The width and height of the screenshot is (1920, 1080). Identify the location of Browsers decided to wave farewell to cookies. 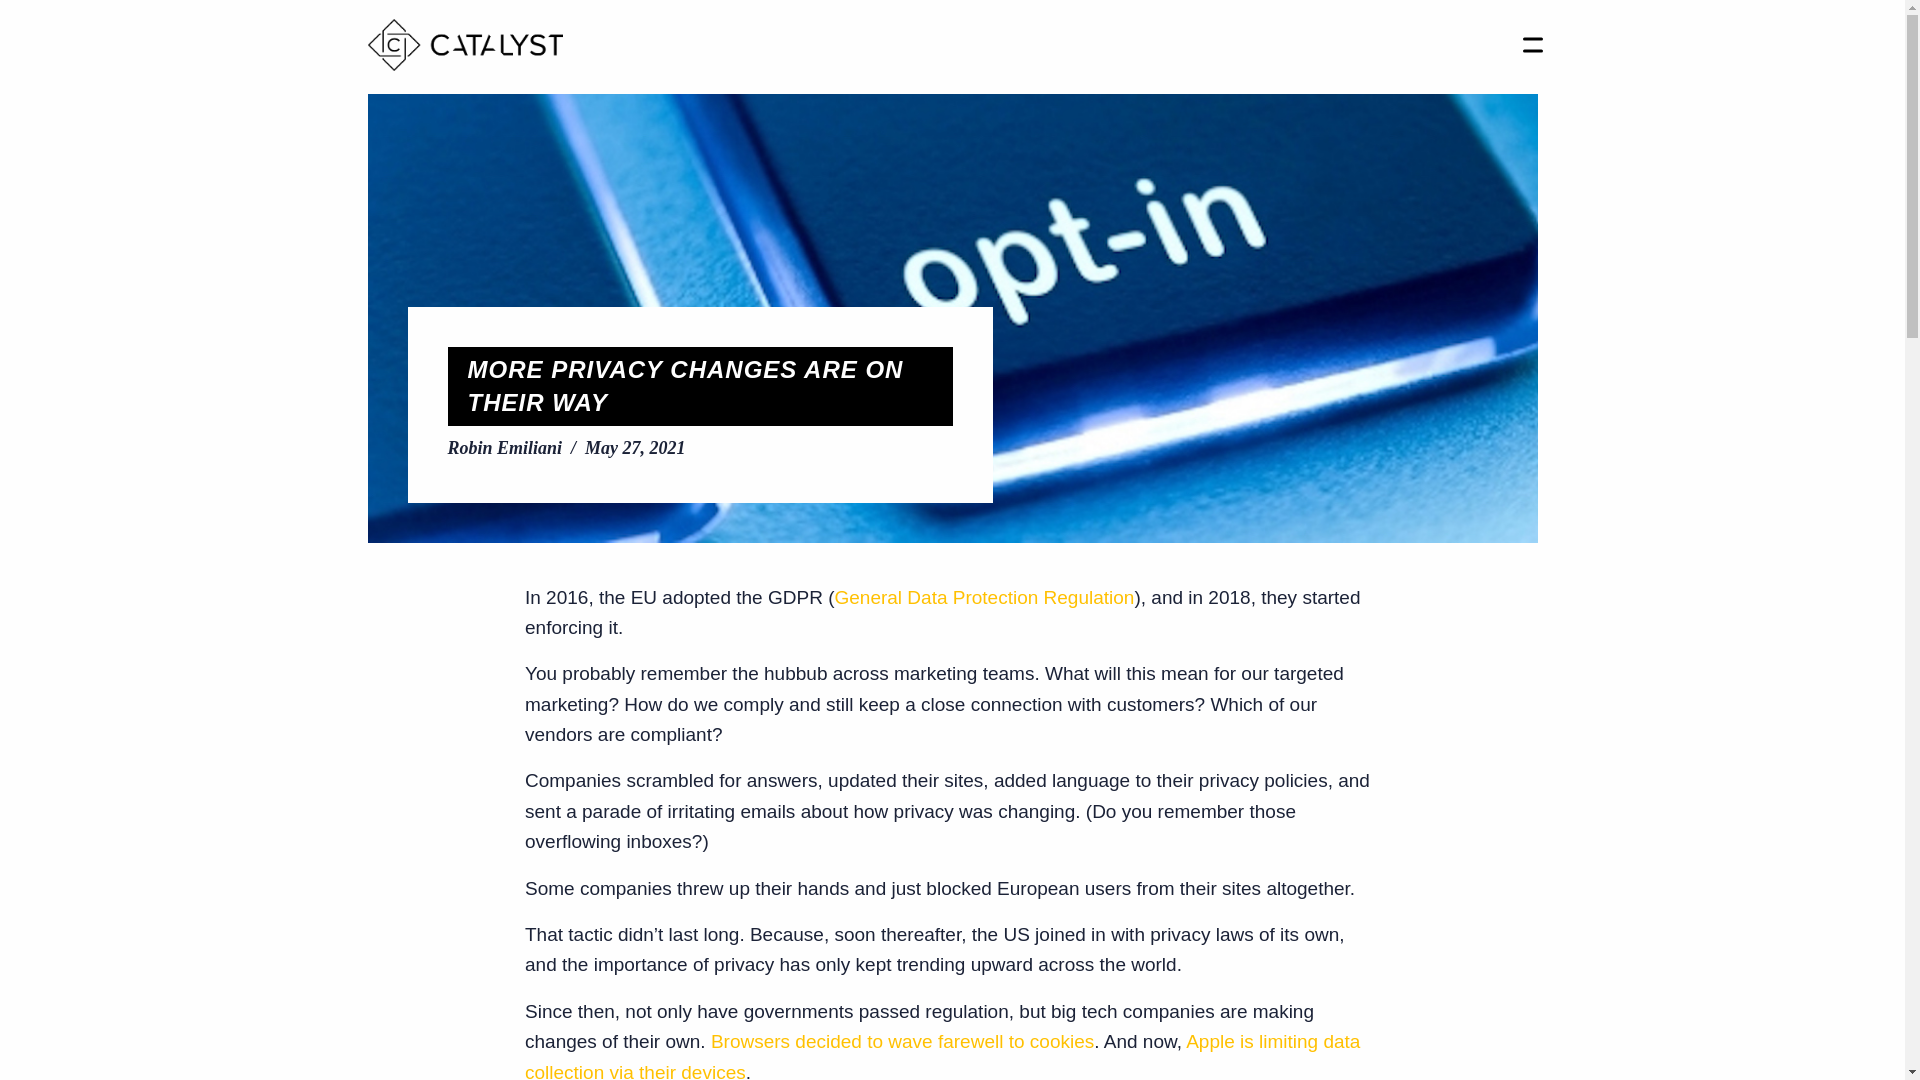
(902, 1041).